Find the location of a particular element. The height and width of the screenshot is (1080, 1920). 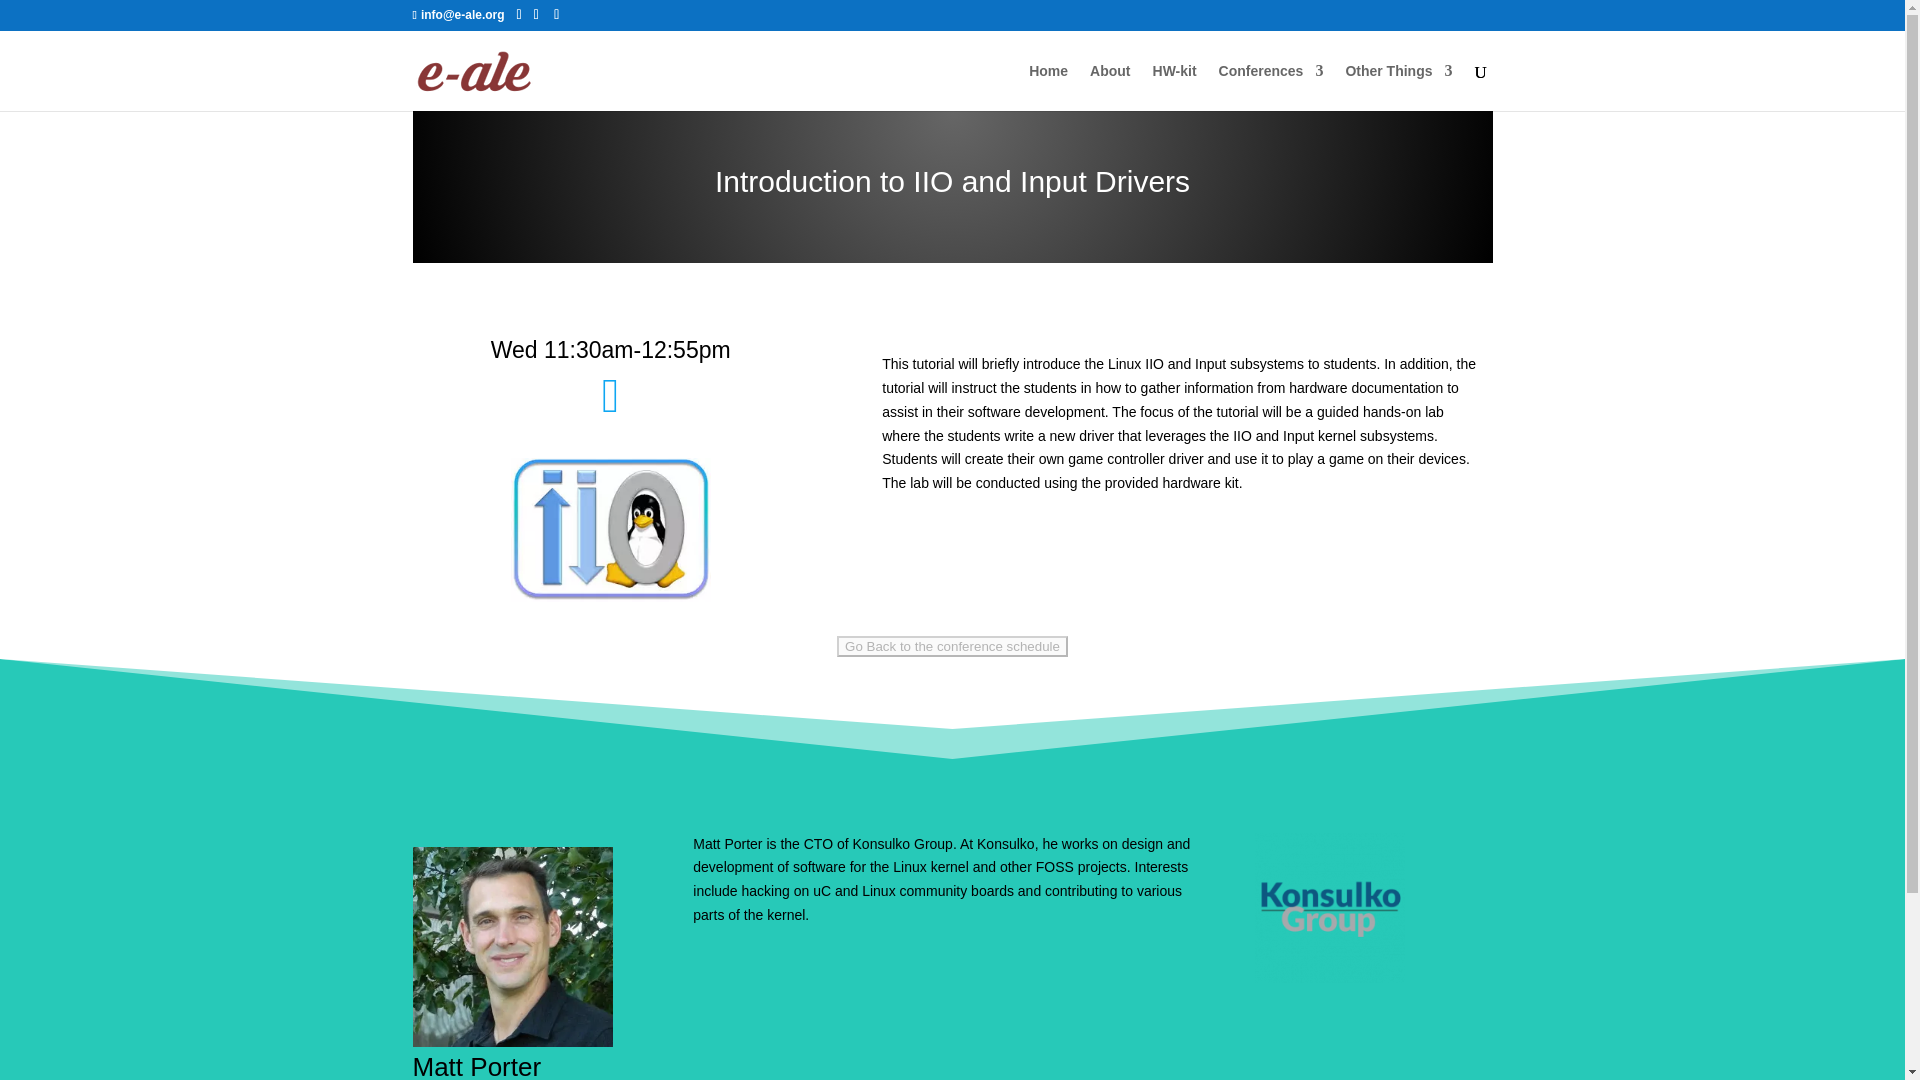

IIO is located at coordinates (610, 530).